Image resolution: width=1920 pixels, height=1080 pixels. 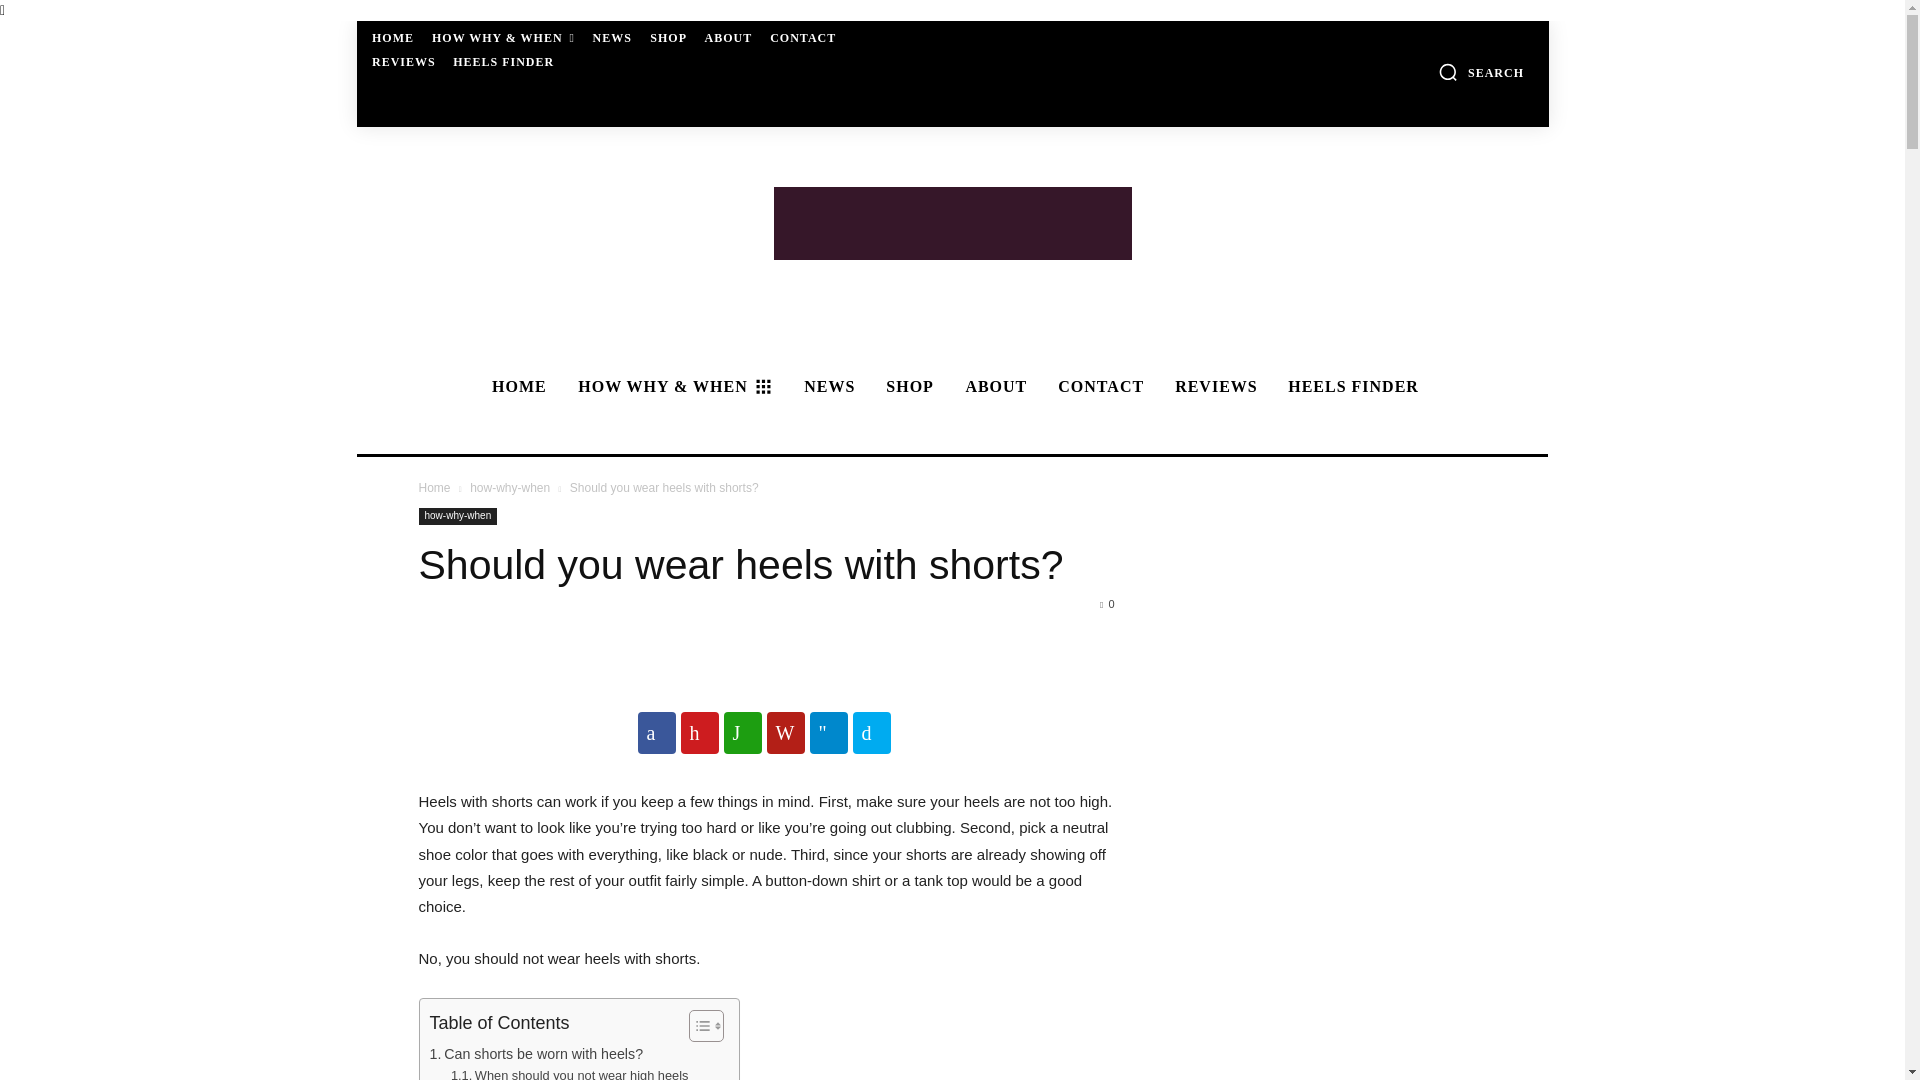 I want to click on Share on Facebook, so click(x=656, y=732).